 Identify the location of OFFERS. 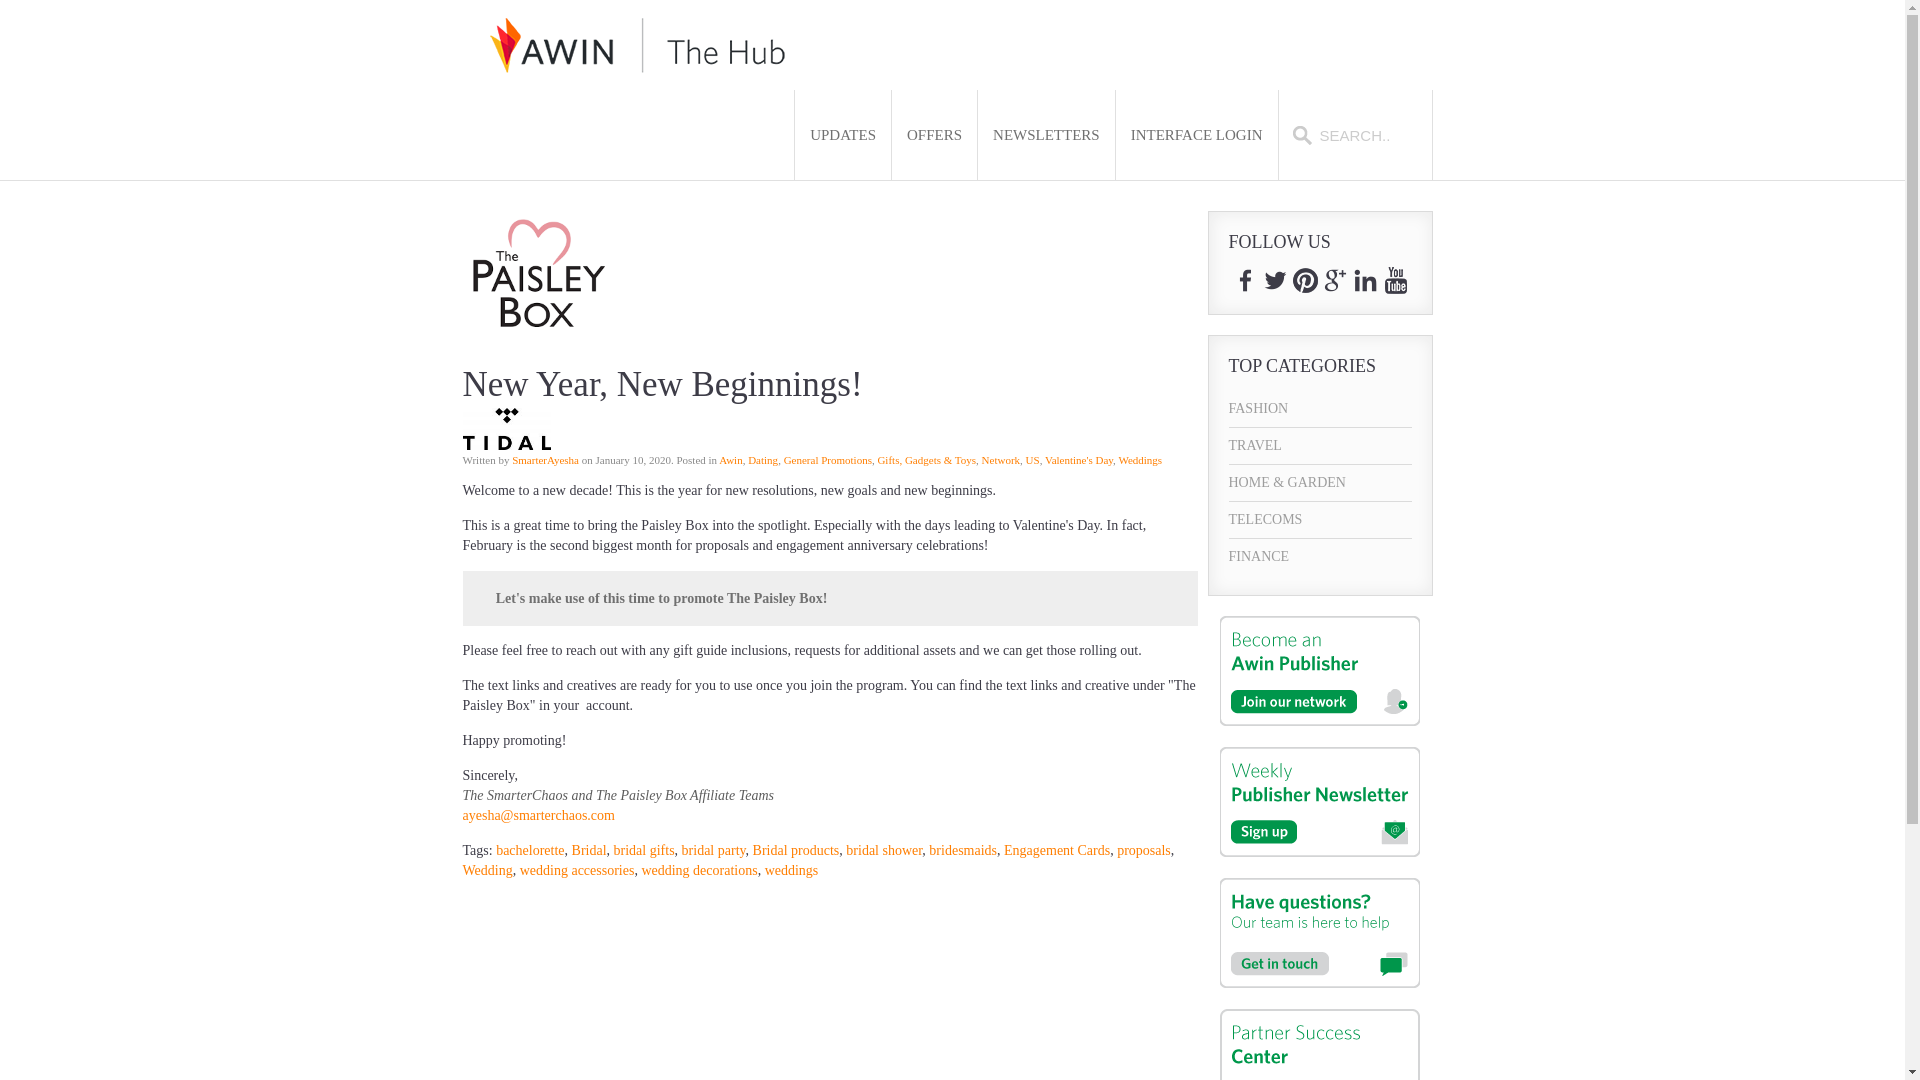
(934, 135).